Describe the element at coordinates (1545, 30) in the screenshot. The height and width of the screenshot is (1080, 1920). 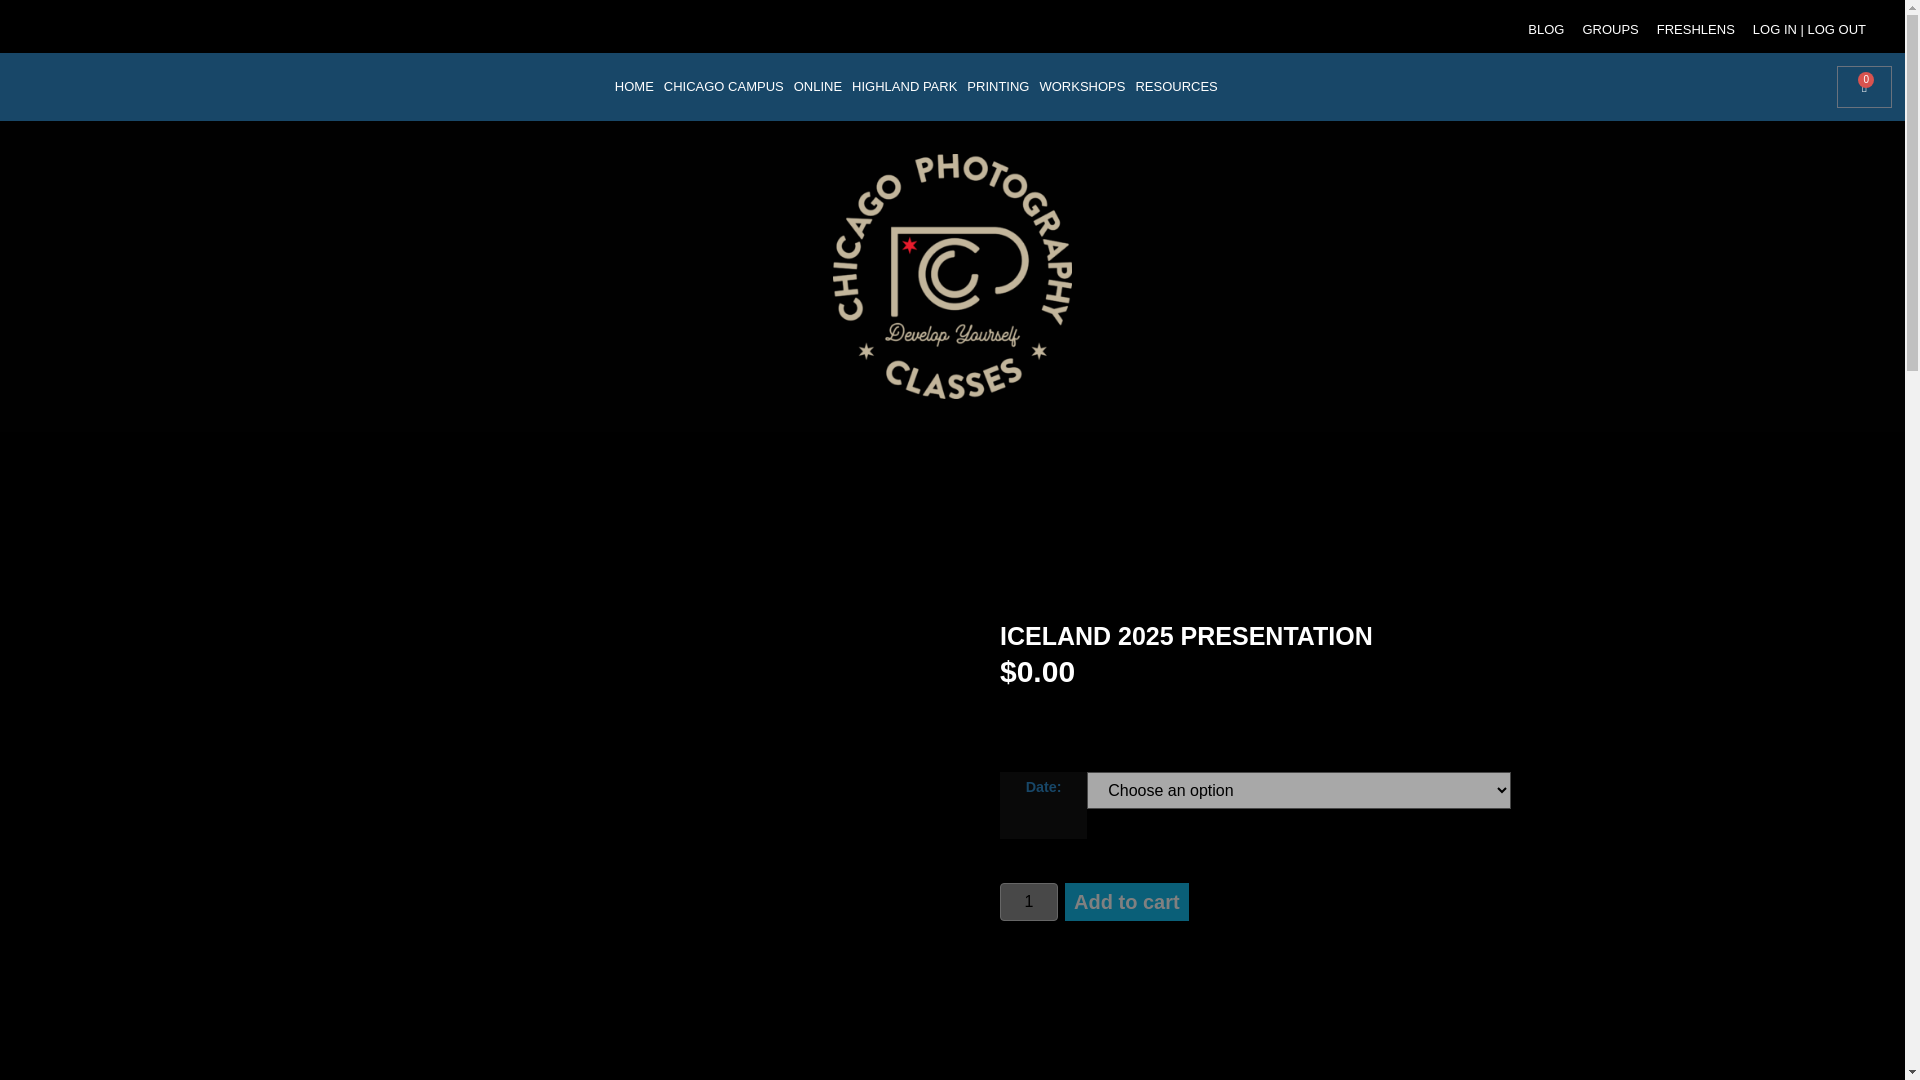
I see `BLOG` at that location.